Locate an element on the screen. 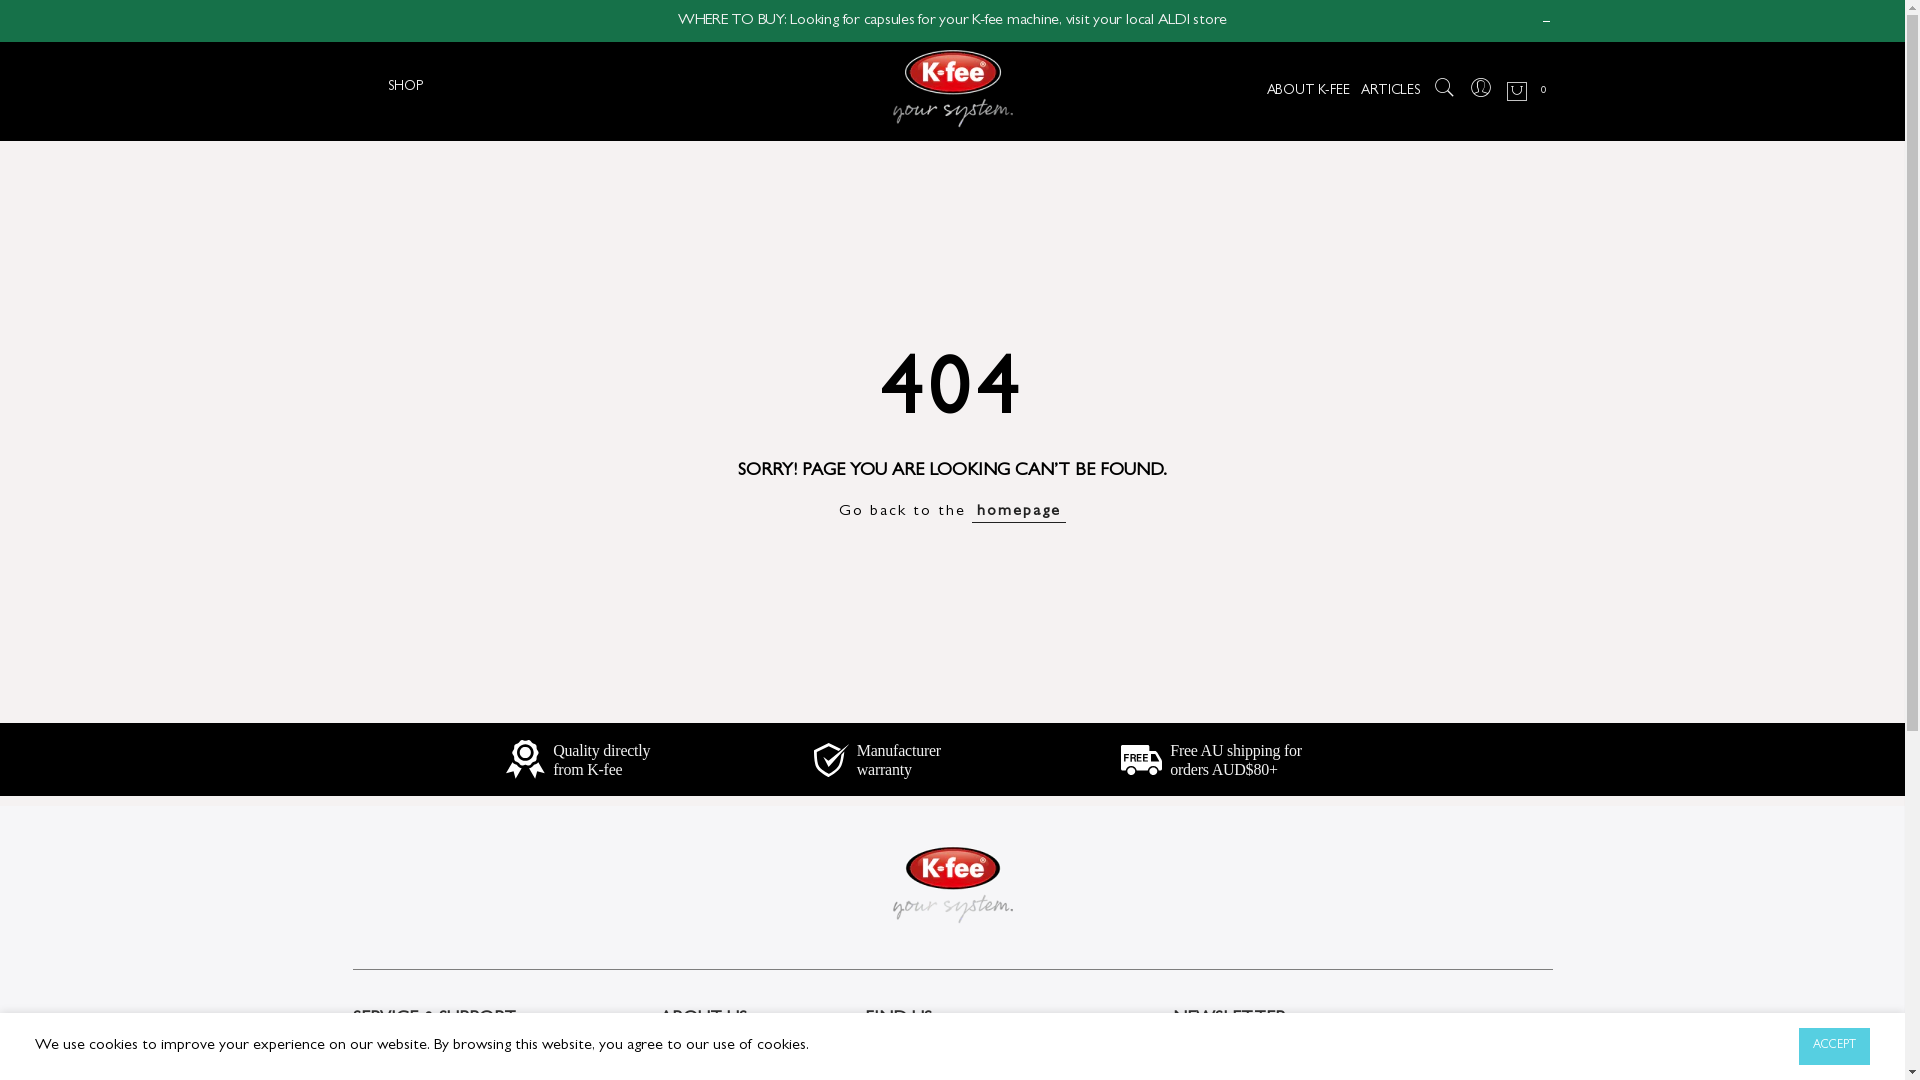 Image resolution: width=1920 pixels, height=1080 pixels. ACCEPT is located at coordinates (1834, 1046).